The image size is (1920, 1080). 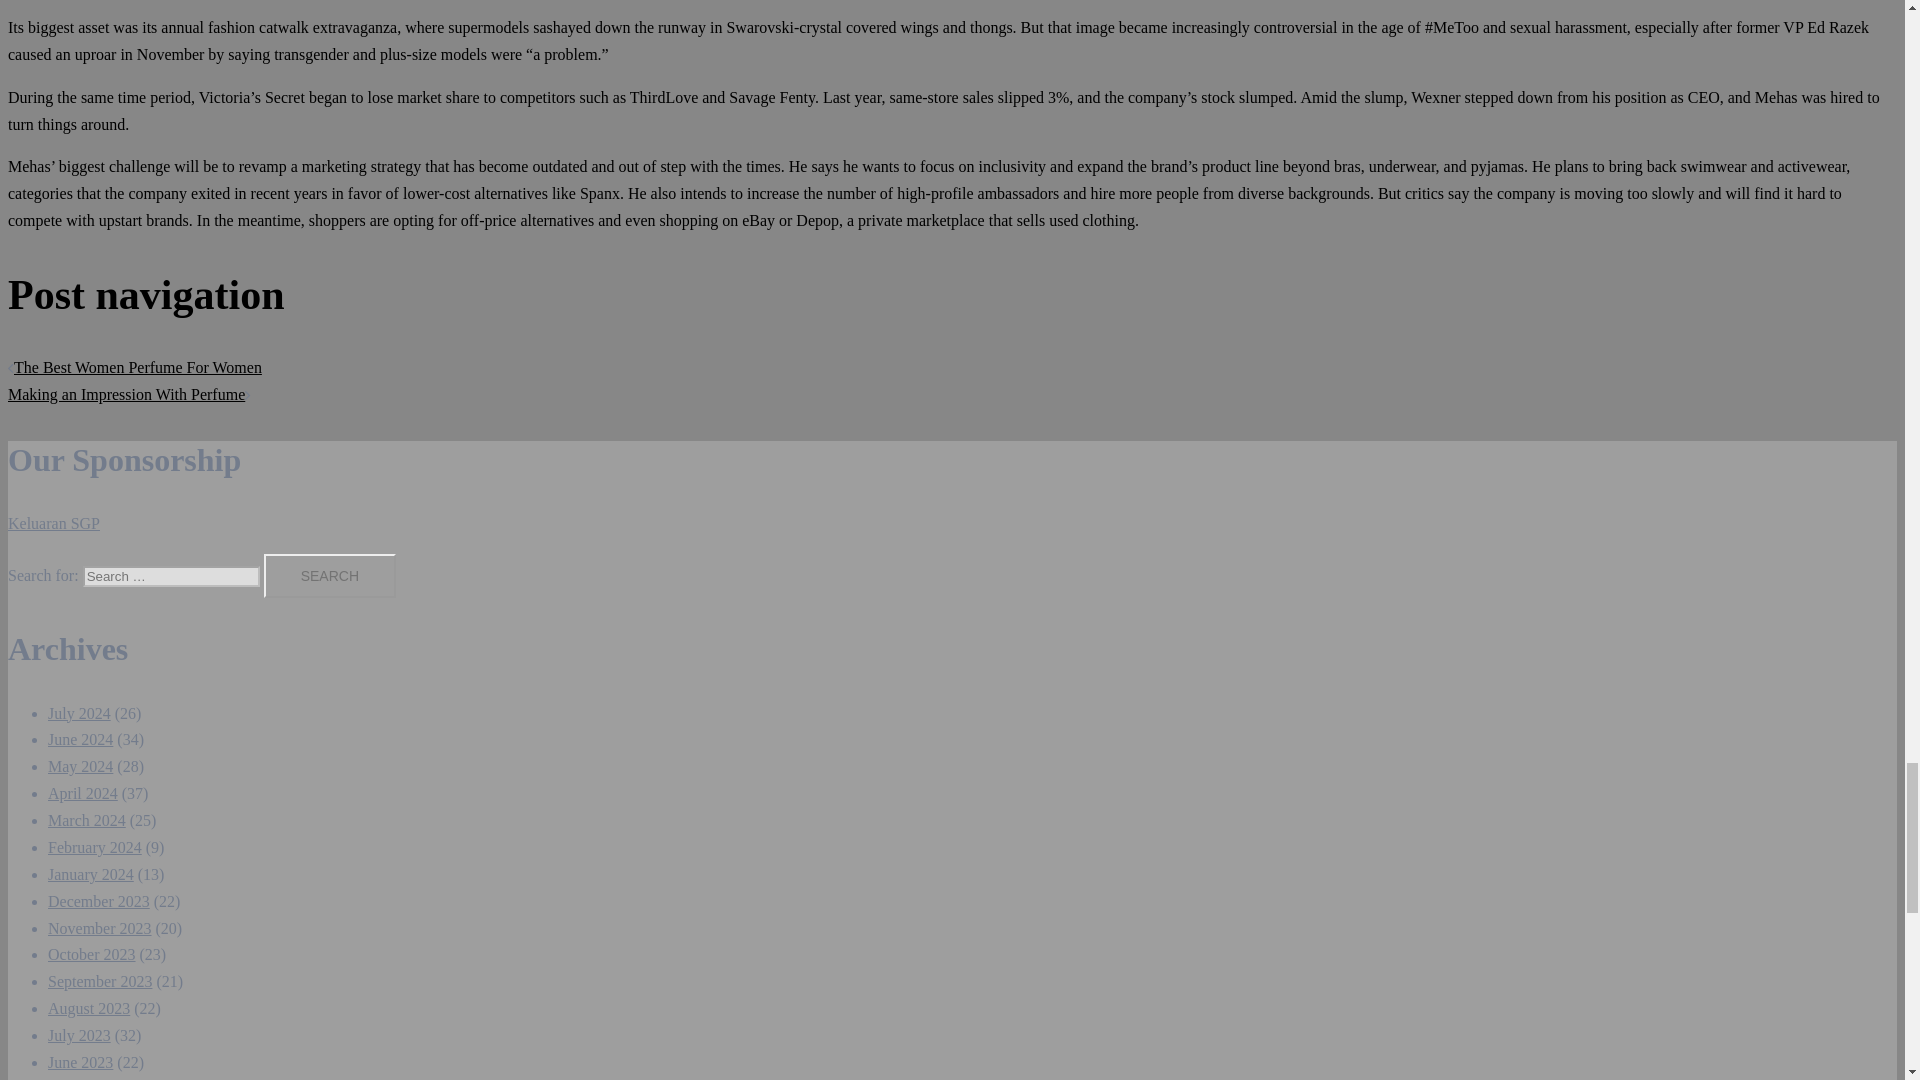 I want to click on February 2024, so click(x=95, y=848).